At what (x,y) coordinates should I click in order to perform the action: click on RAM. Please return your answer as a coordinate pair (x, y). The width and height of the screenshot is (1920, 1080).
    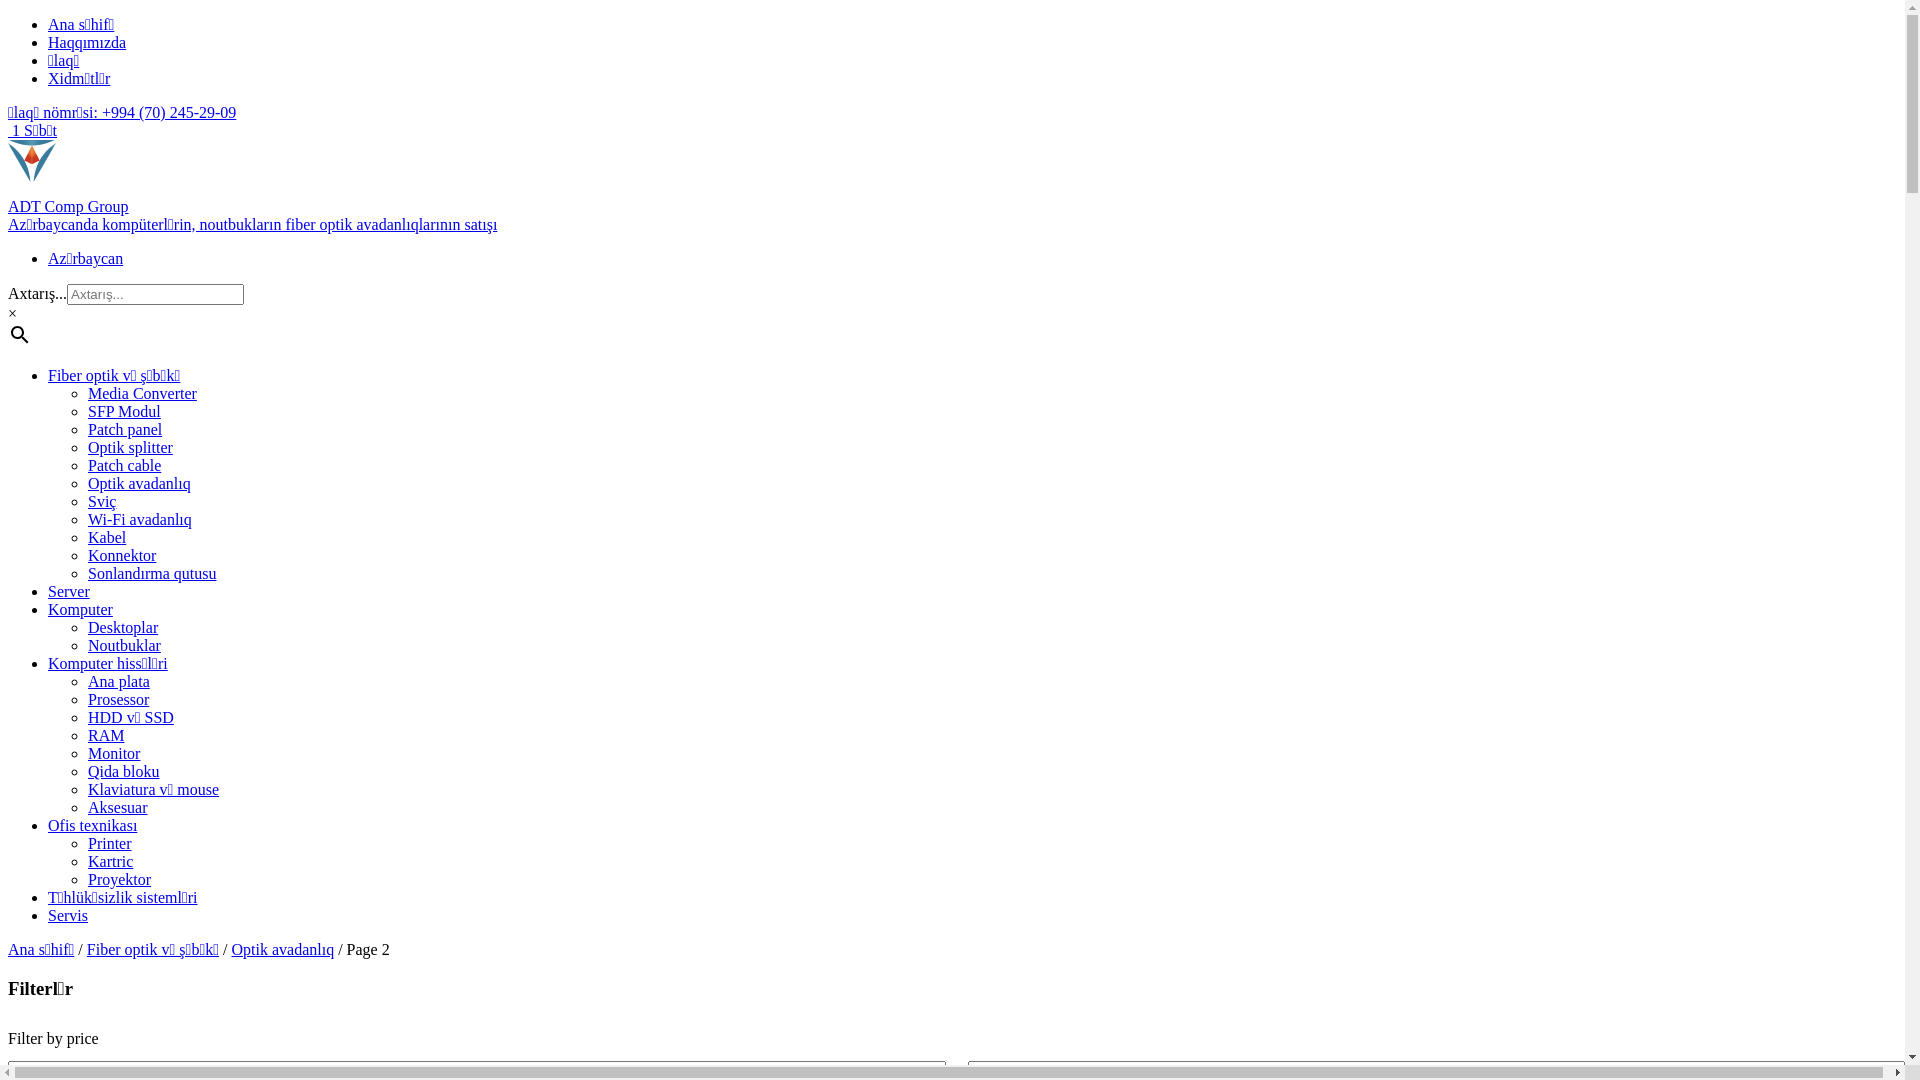
    Looking at the image, I should click on (106, 736).